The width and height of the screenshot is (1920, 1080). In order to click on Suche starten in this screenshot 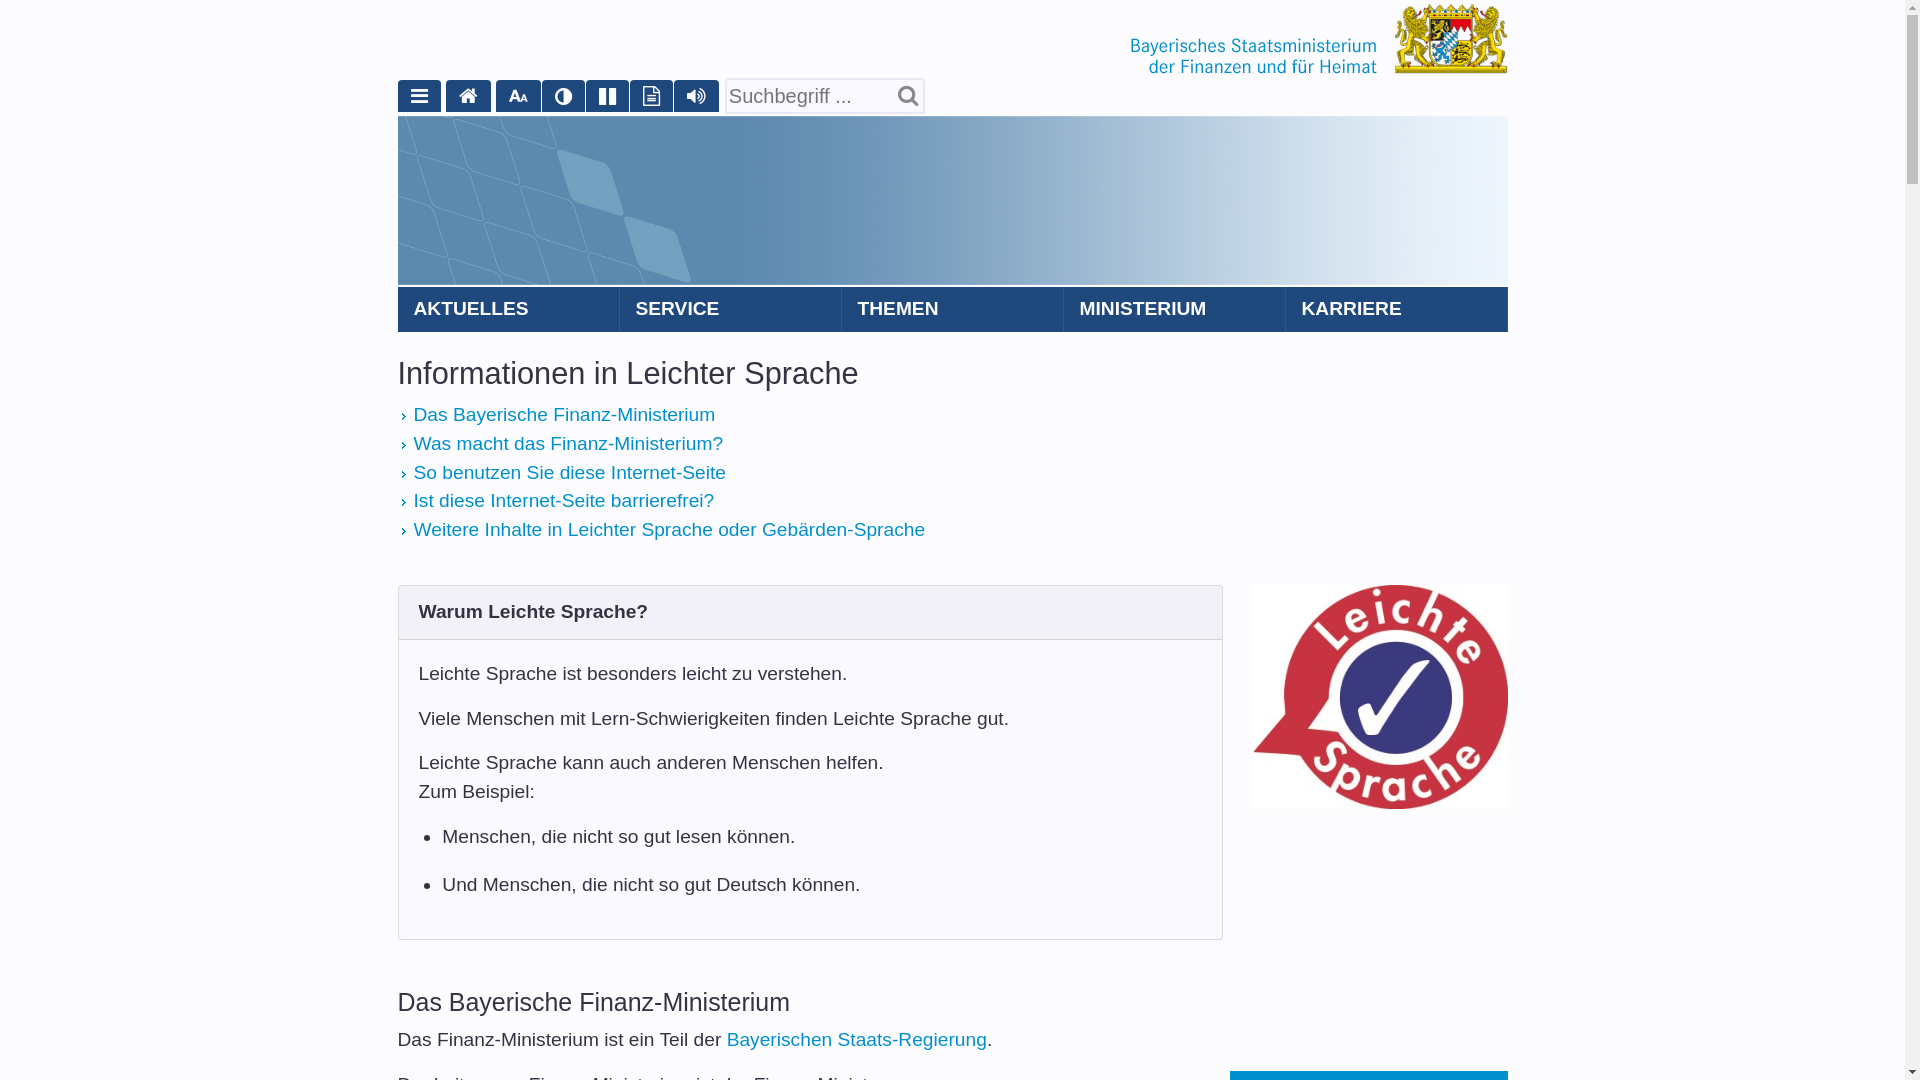, I will do `click(908, 100)`.